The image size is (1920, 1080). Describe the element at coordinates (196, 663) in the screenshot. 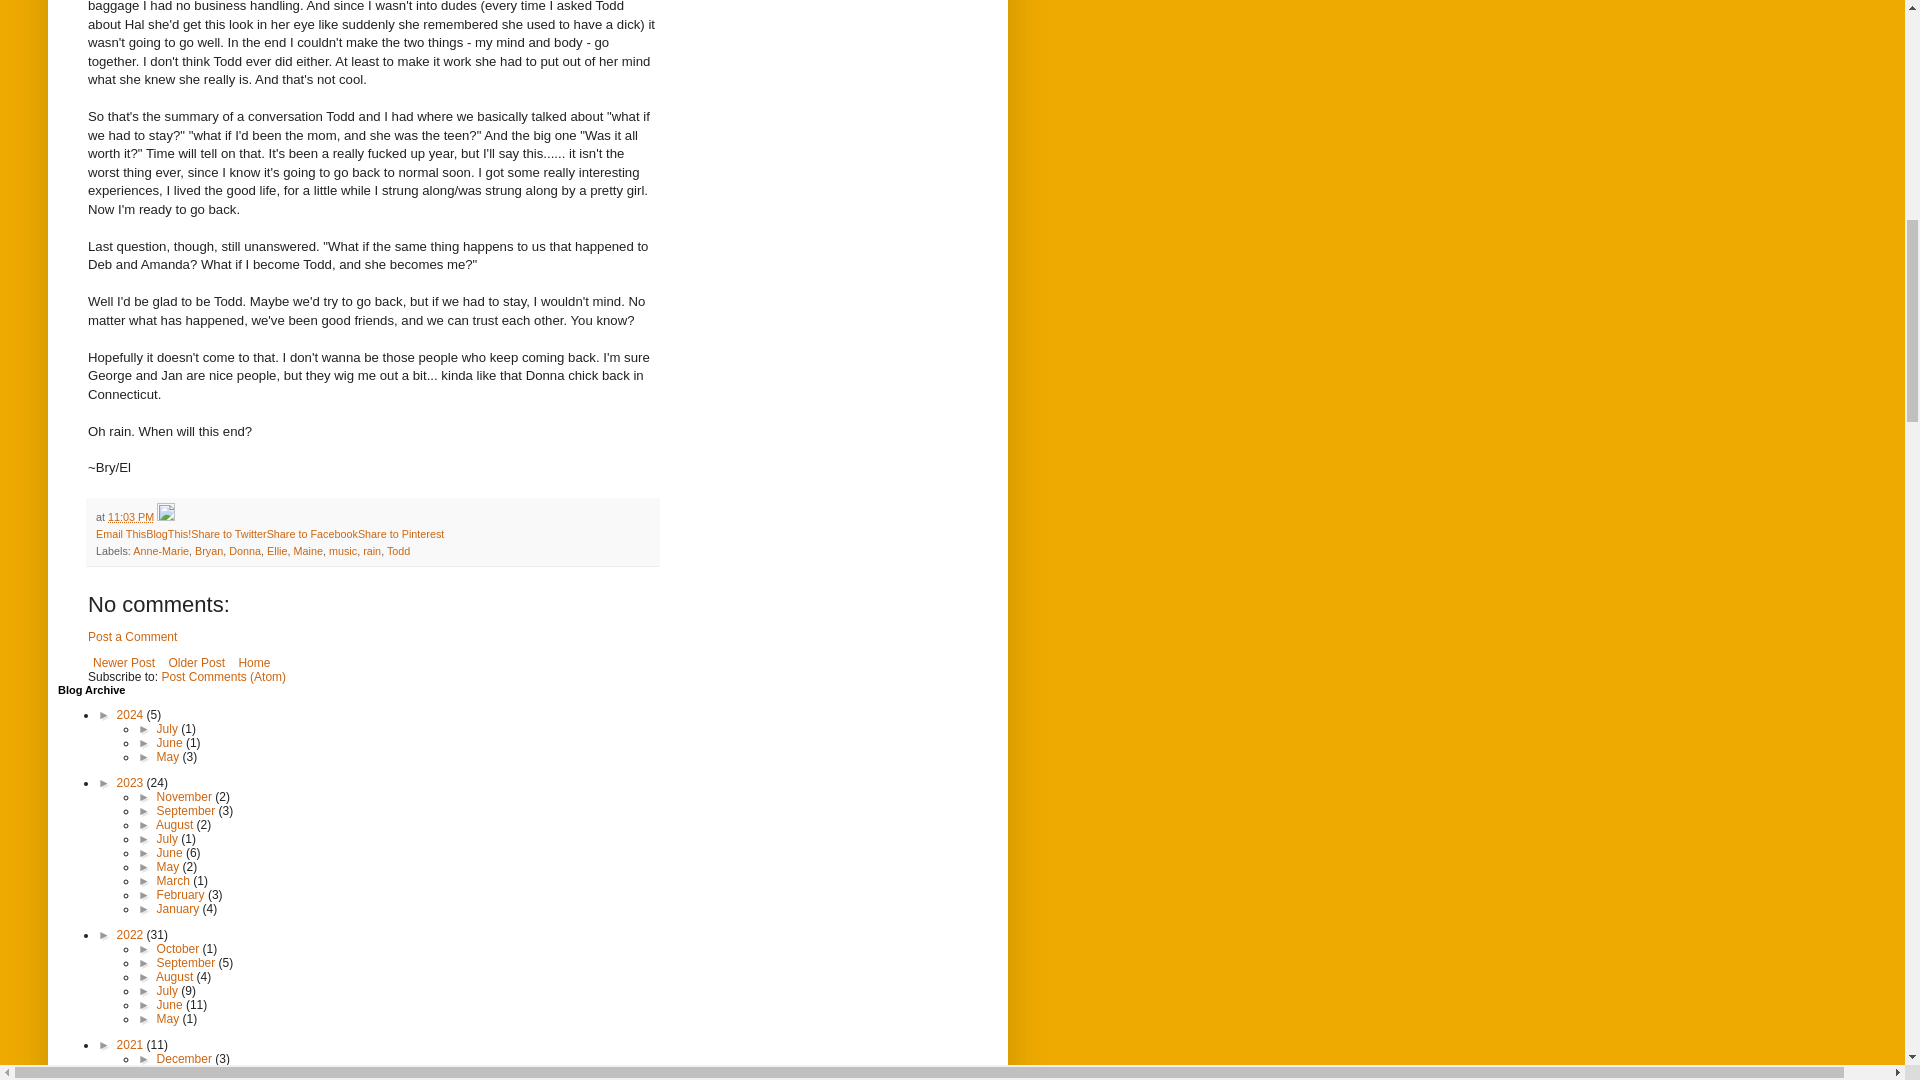

I see `Older Post` at that location.